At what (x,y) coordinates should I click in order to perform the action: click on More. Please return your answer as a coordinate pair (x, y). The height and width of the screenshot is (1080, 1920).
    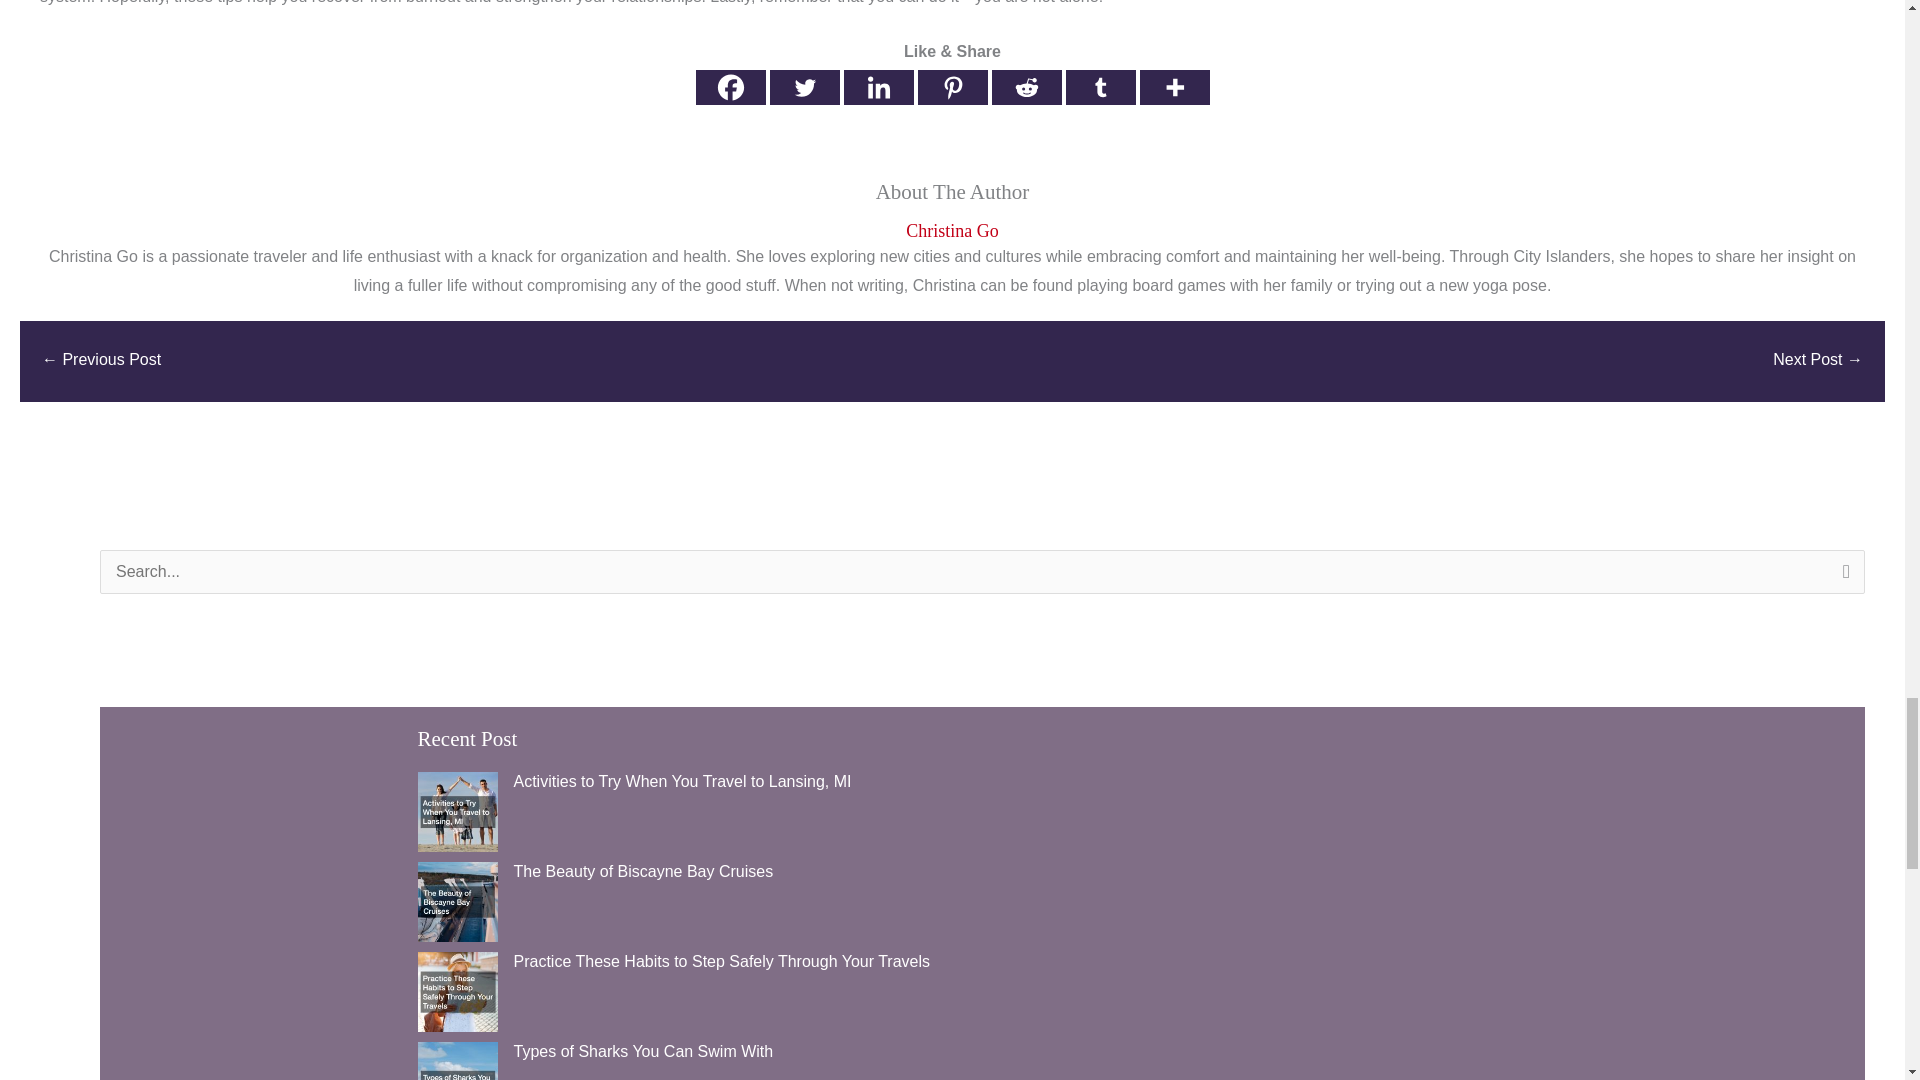
    Looking at the image, I should click on (1174, 87).